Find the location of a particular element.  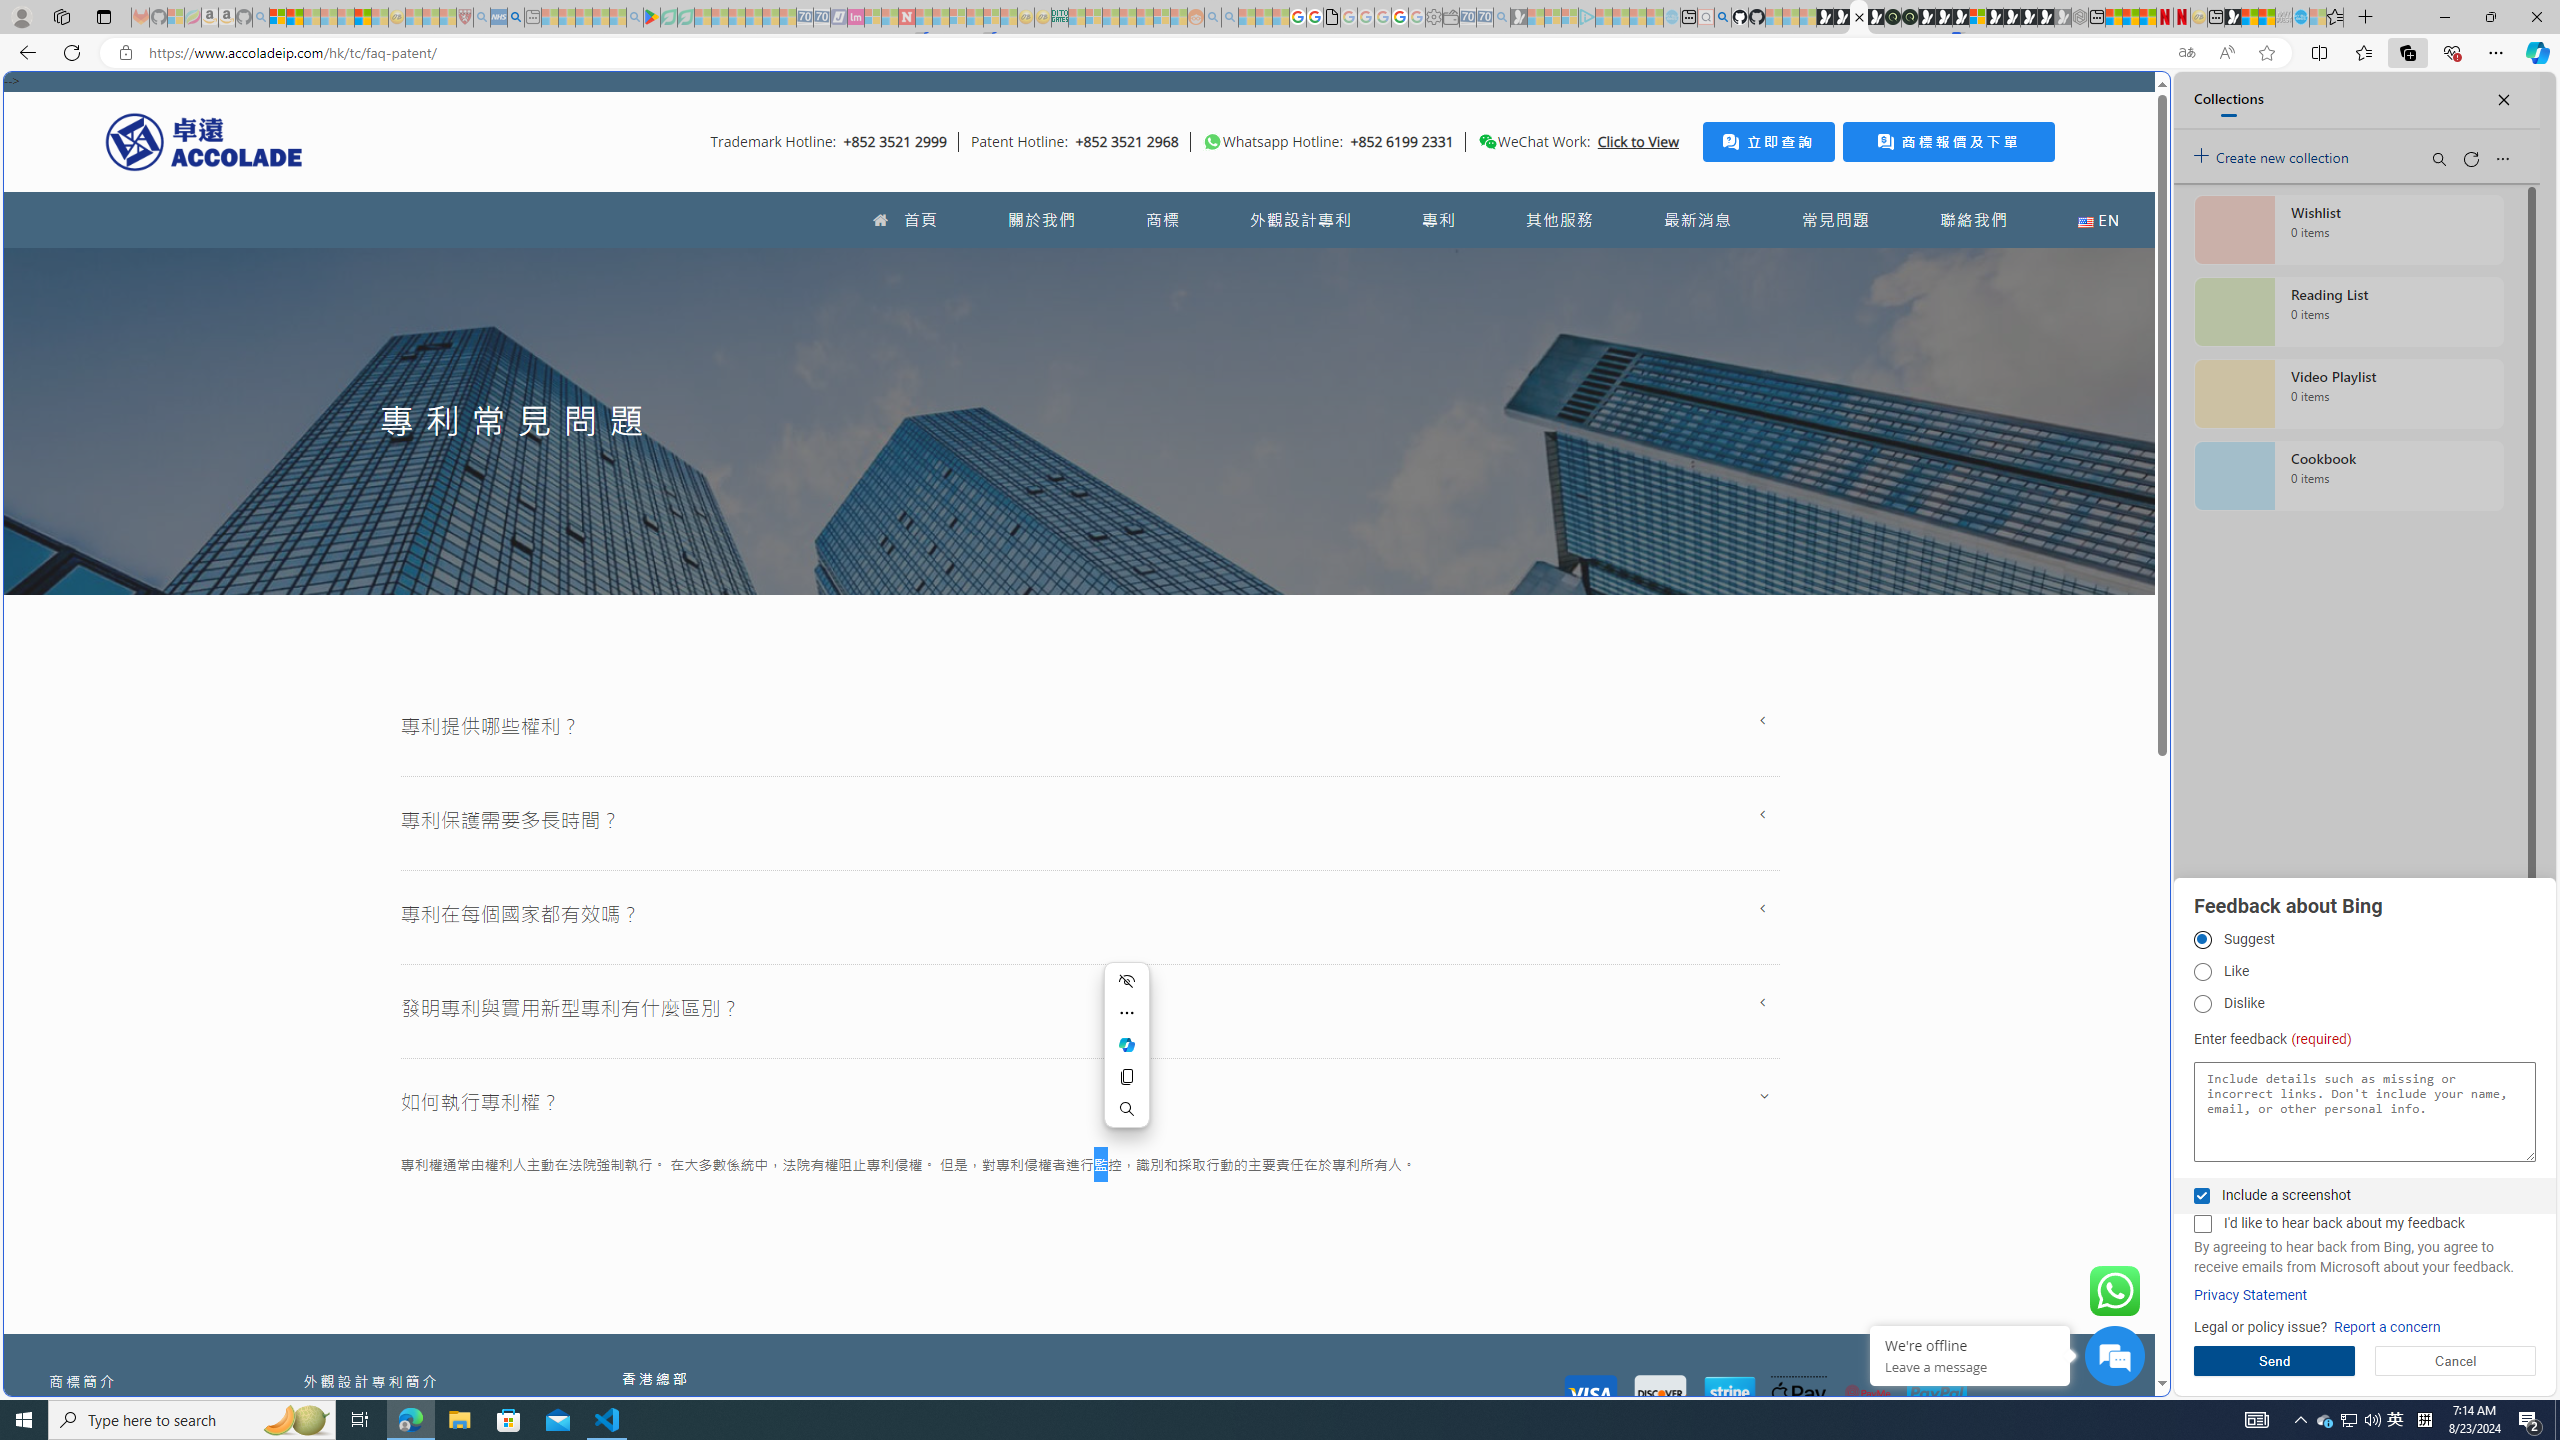

MSNBC - MSN - Sleeping is located at coordinates (1076, 17).